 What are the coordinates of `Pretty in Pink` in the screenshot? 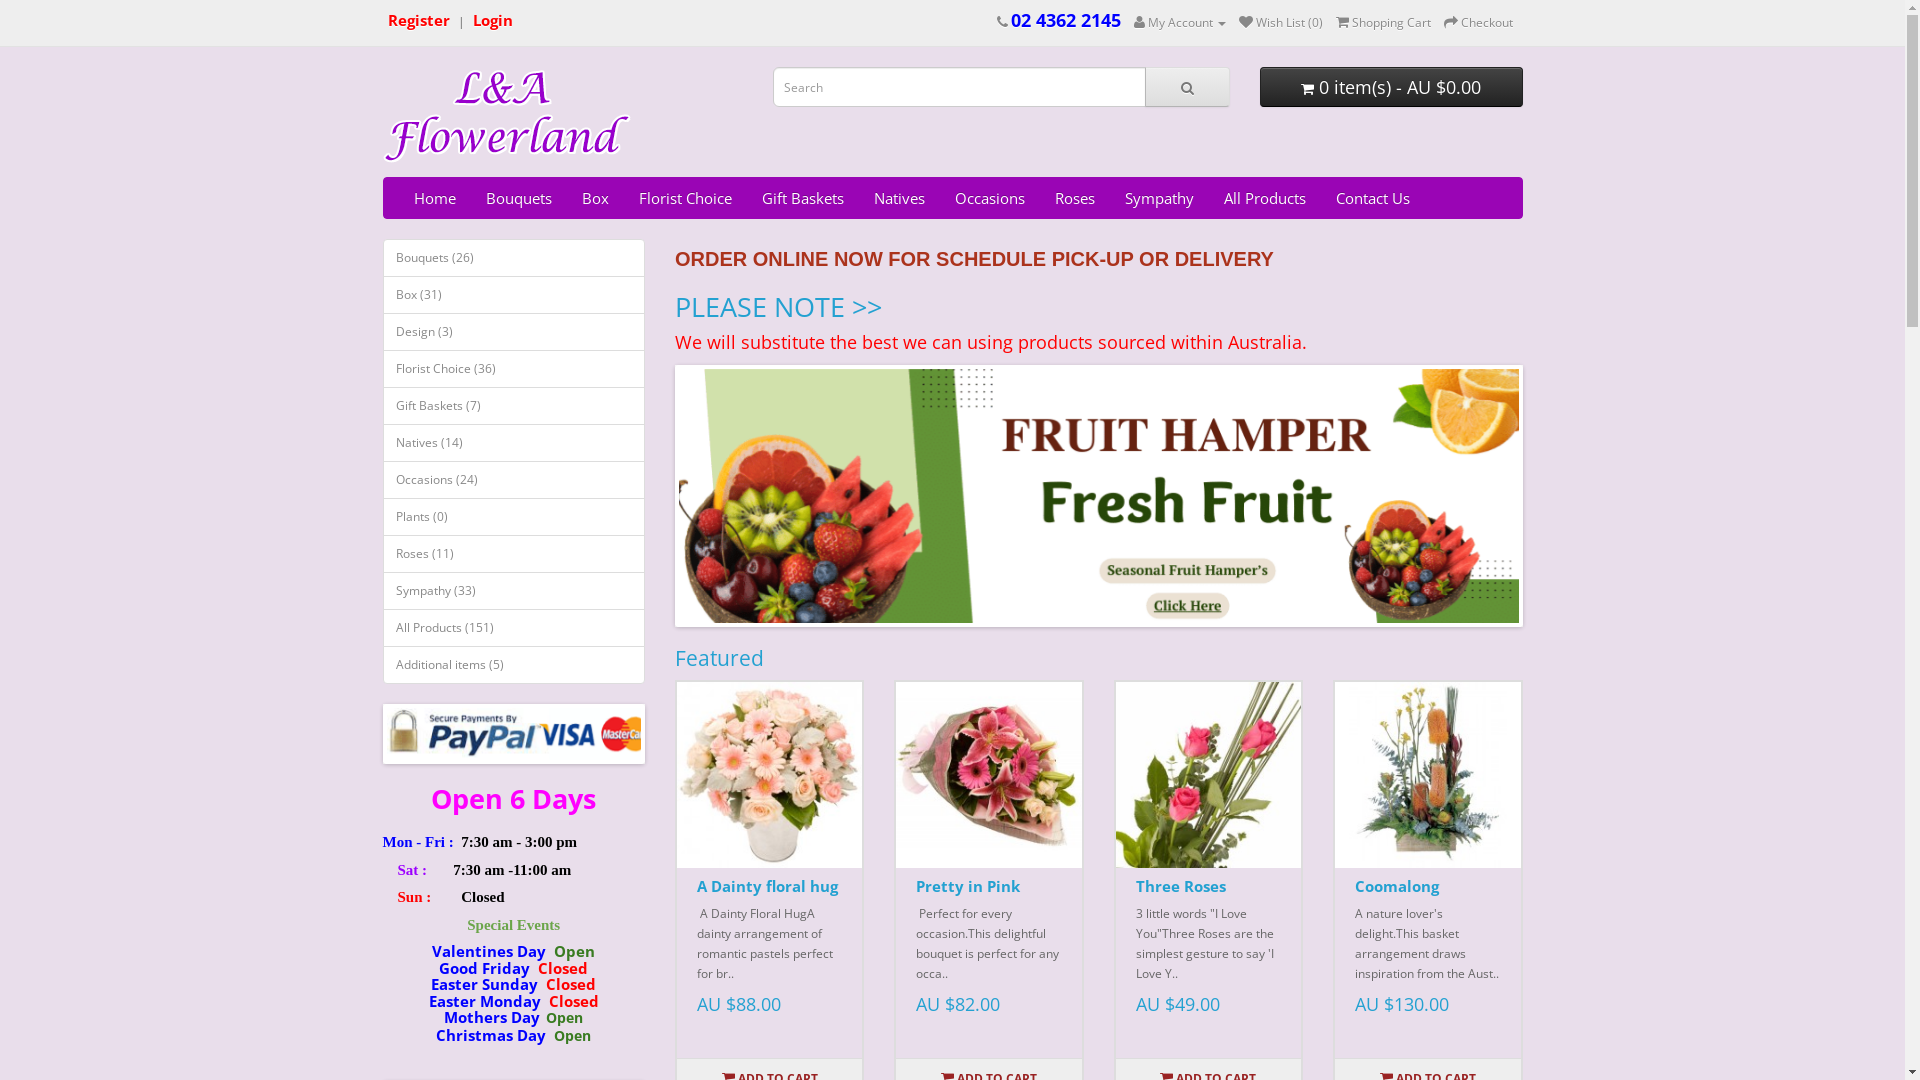 It's located at (988, 774).